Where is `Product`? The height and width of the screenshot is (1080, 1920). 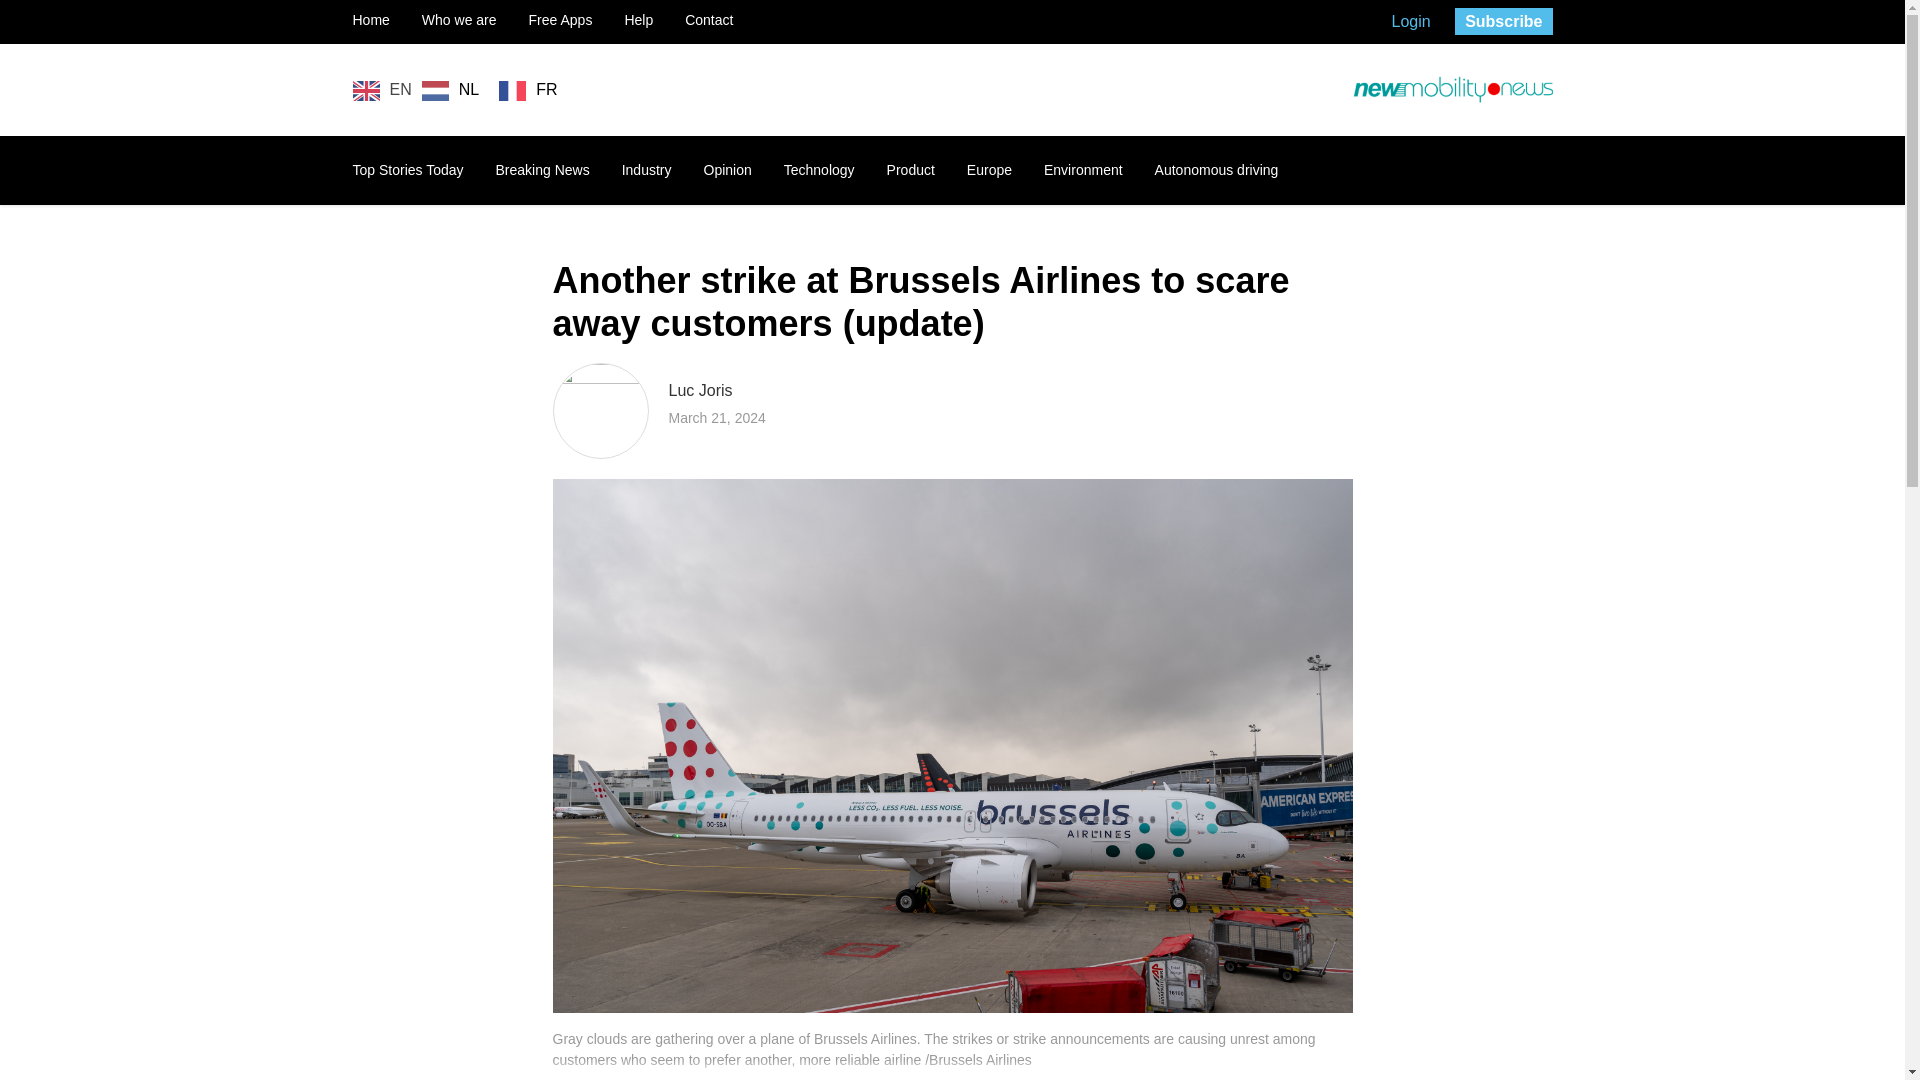 Product is located at coordinates (911, 170).